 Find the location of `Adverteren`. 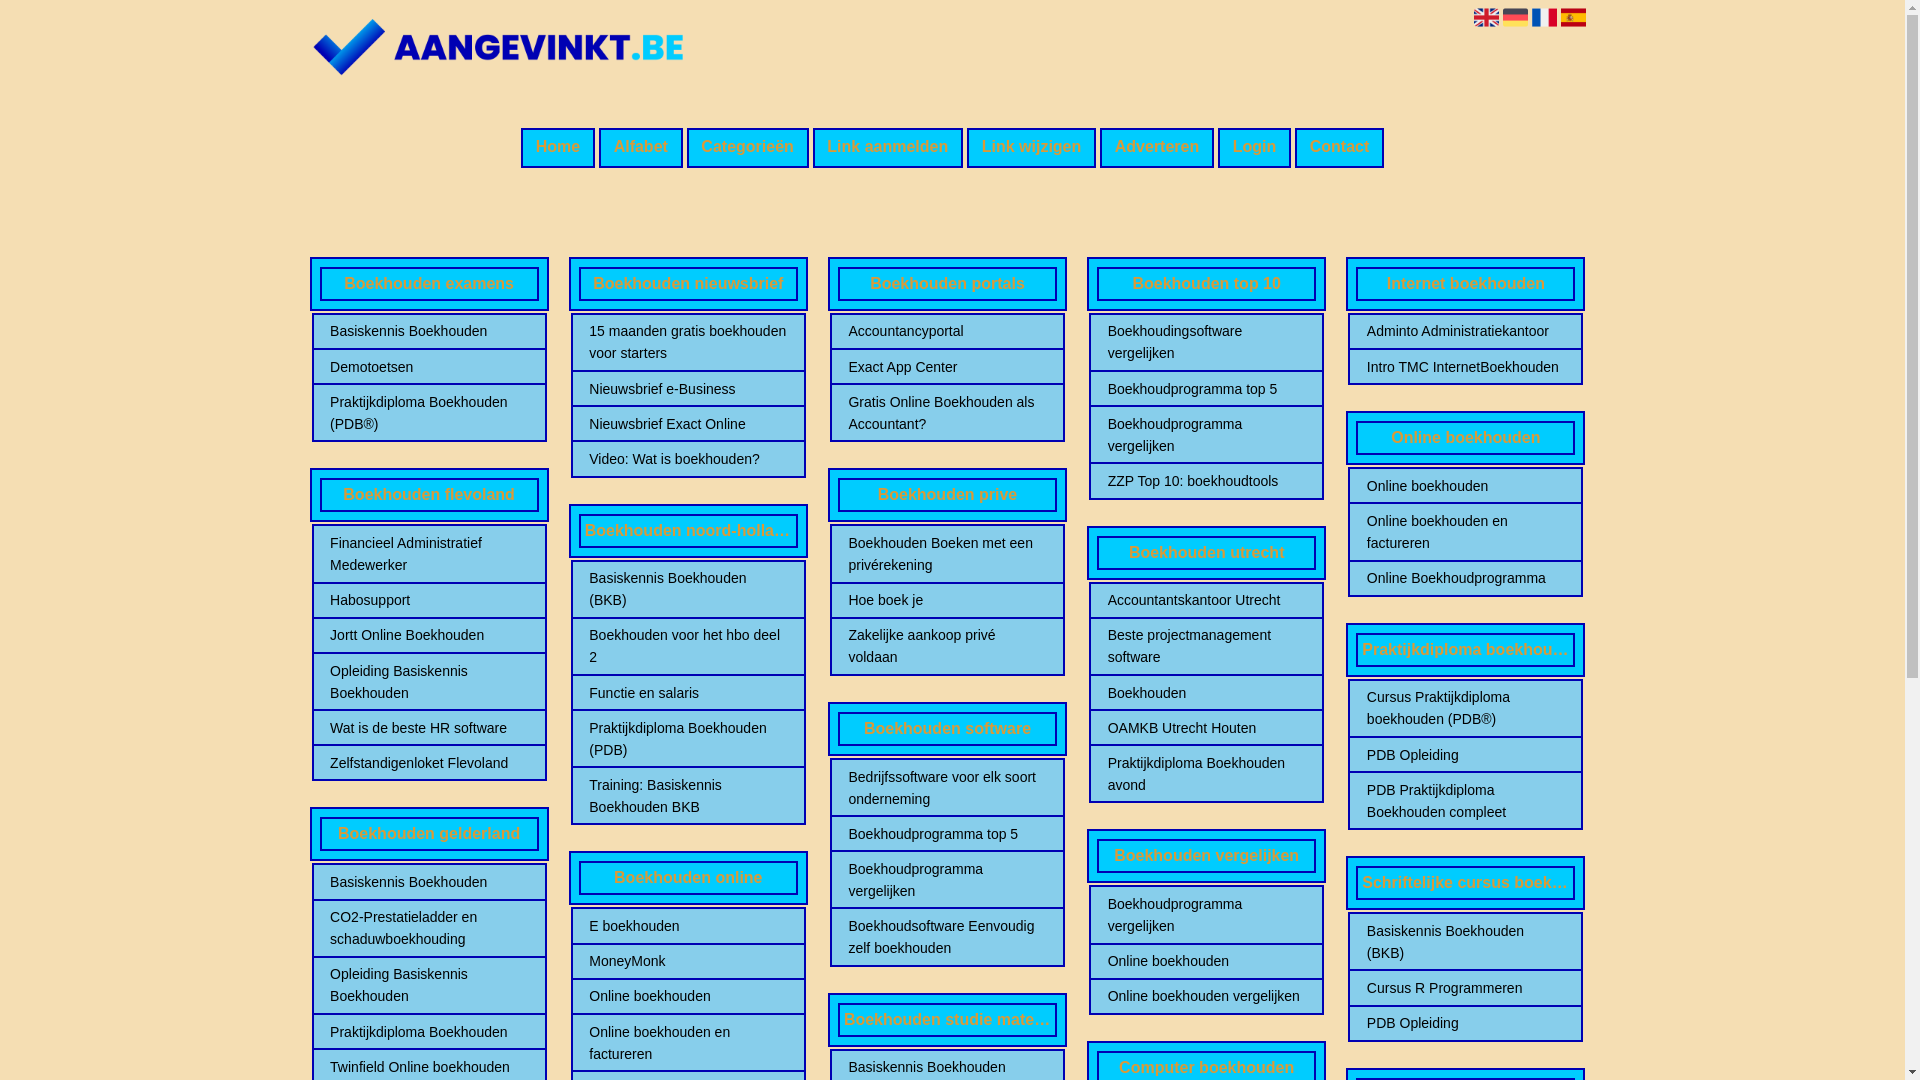

Adverteren is located at coordinates (1157, 148).